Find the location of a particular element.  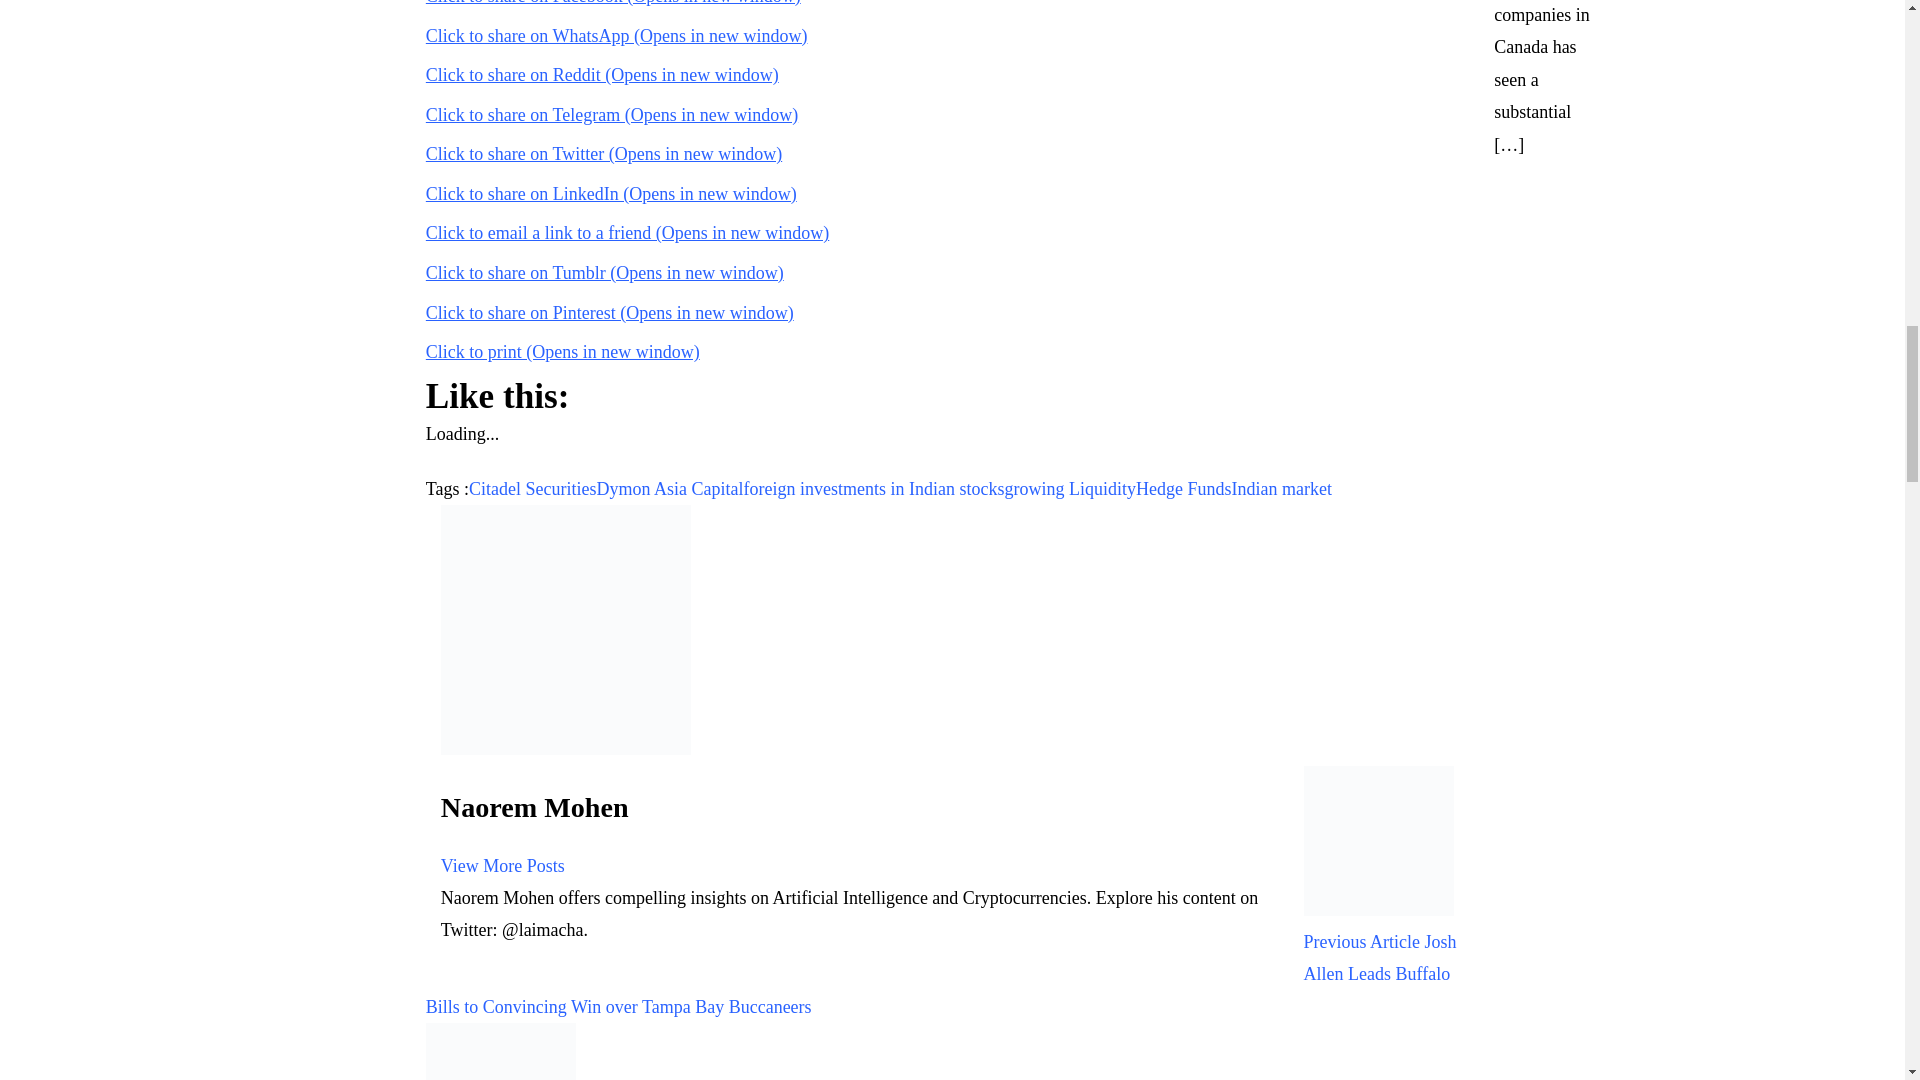

Click to share on LinkedIn is located at coordinates (611, 194).